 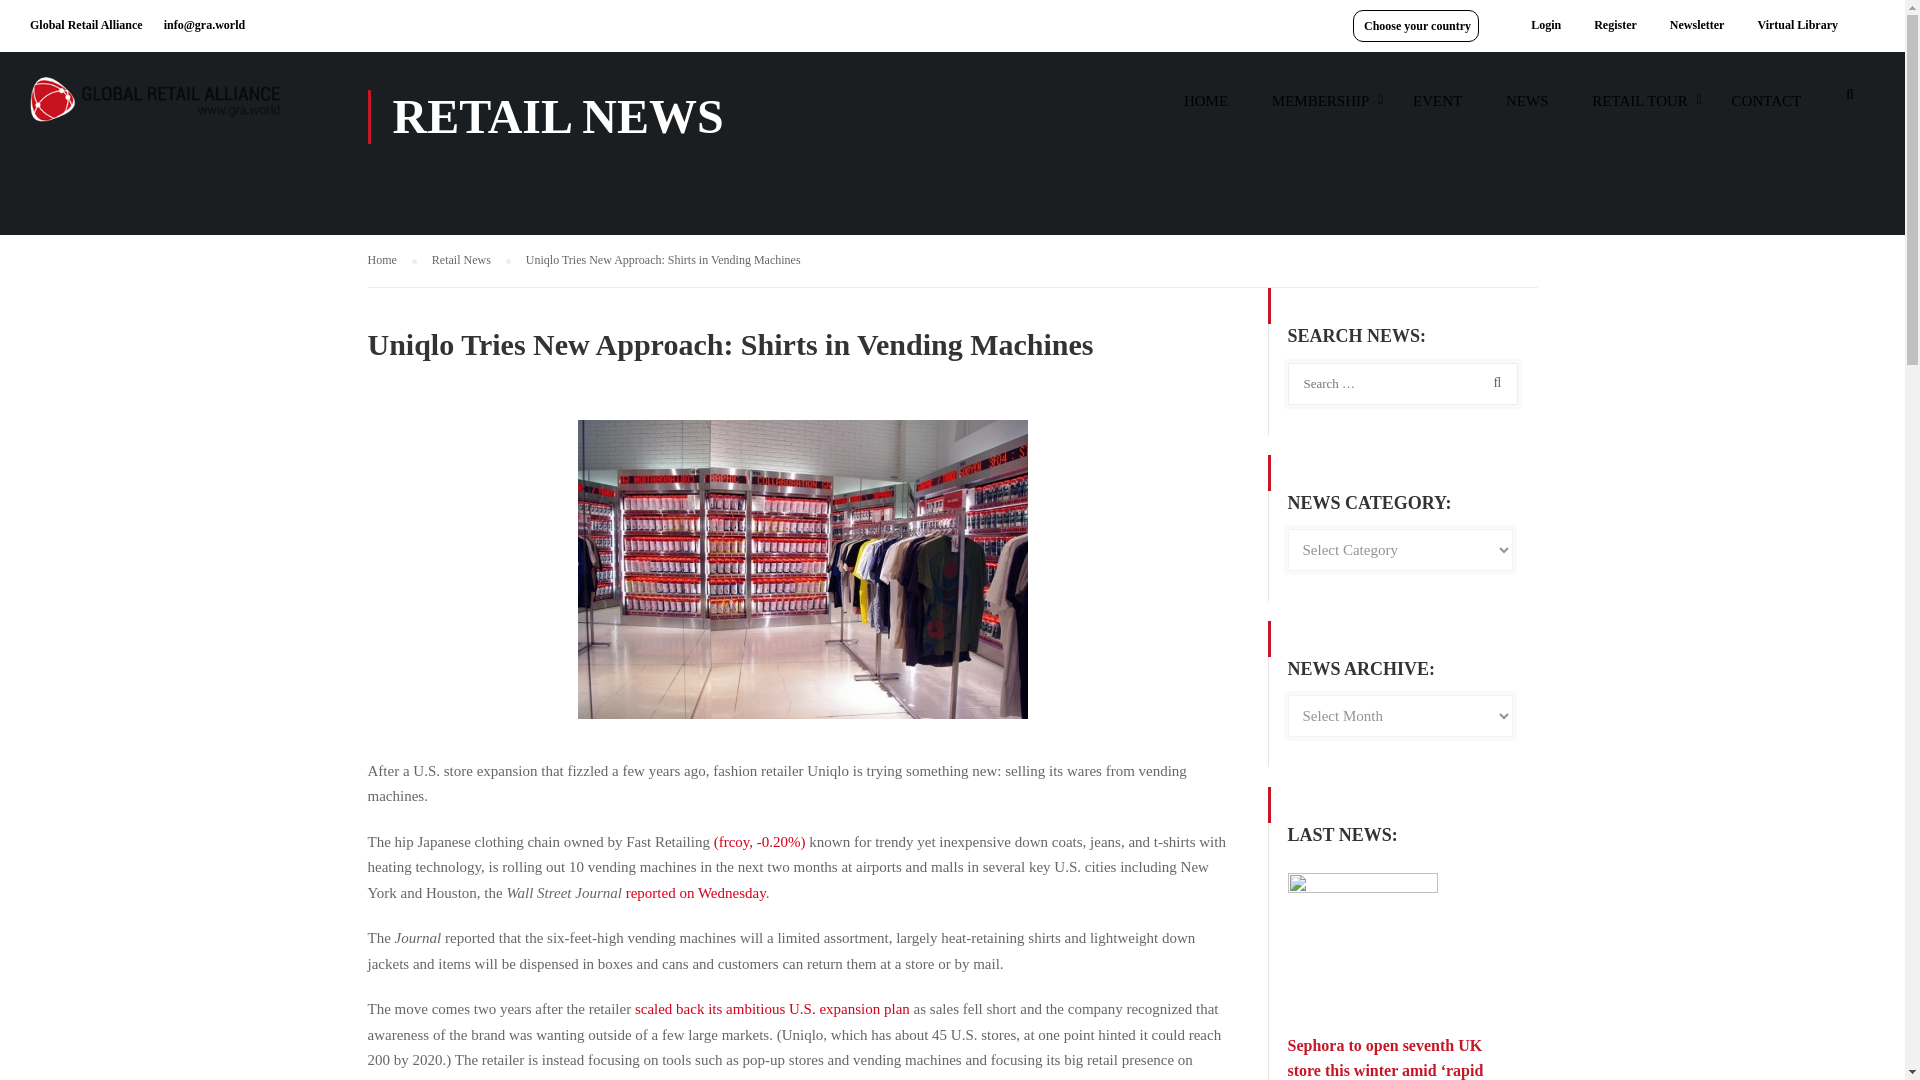 I want to click on EVENT, so click(x=1438, y=110).